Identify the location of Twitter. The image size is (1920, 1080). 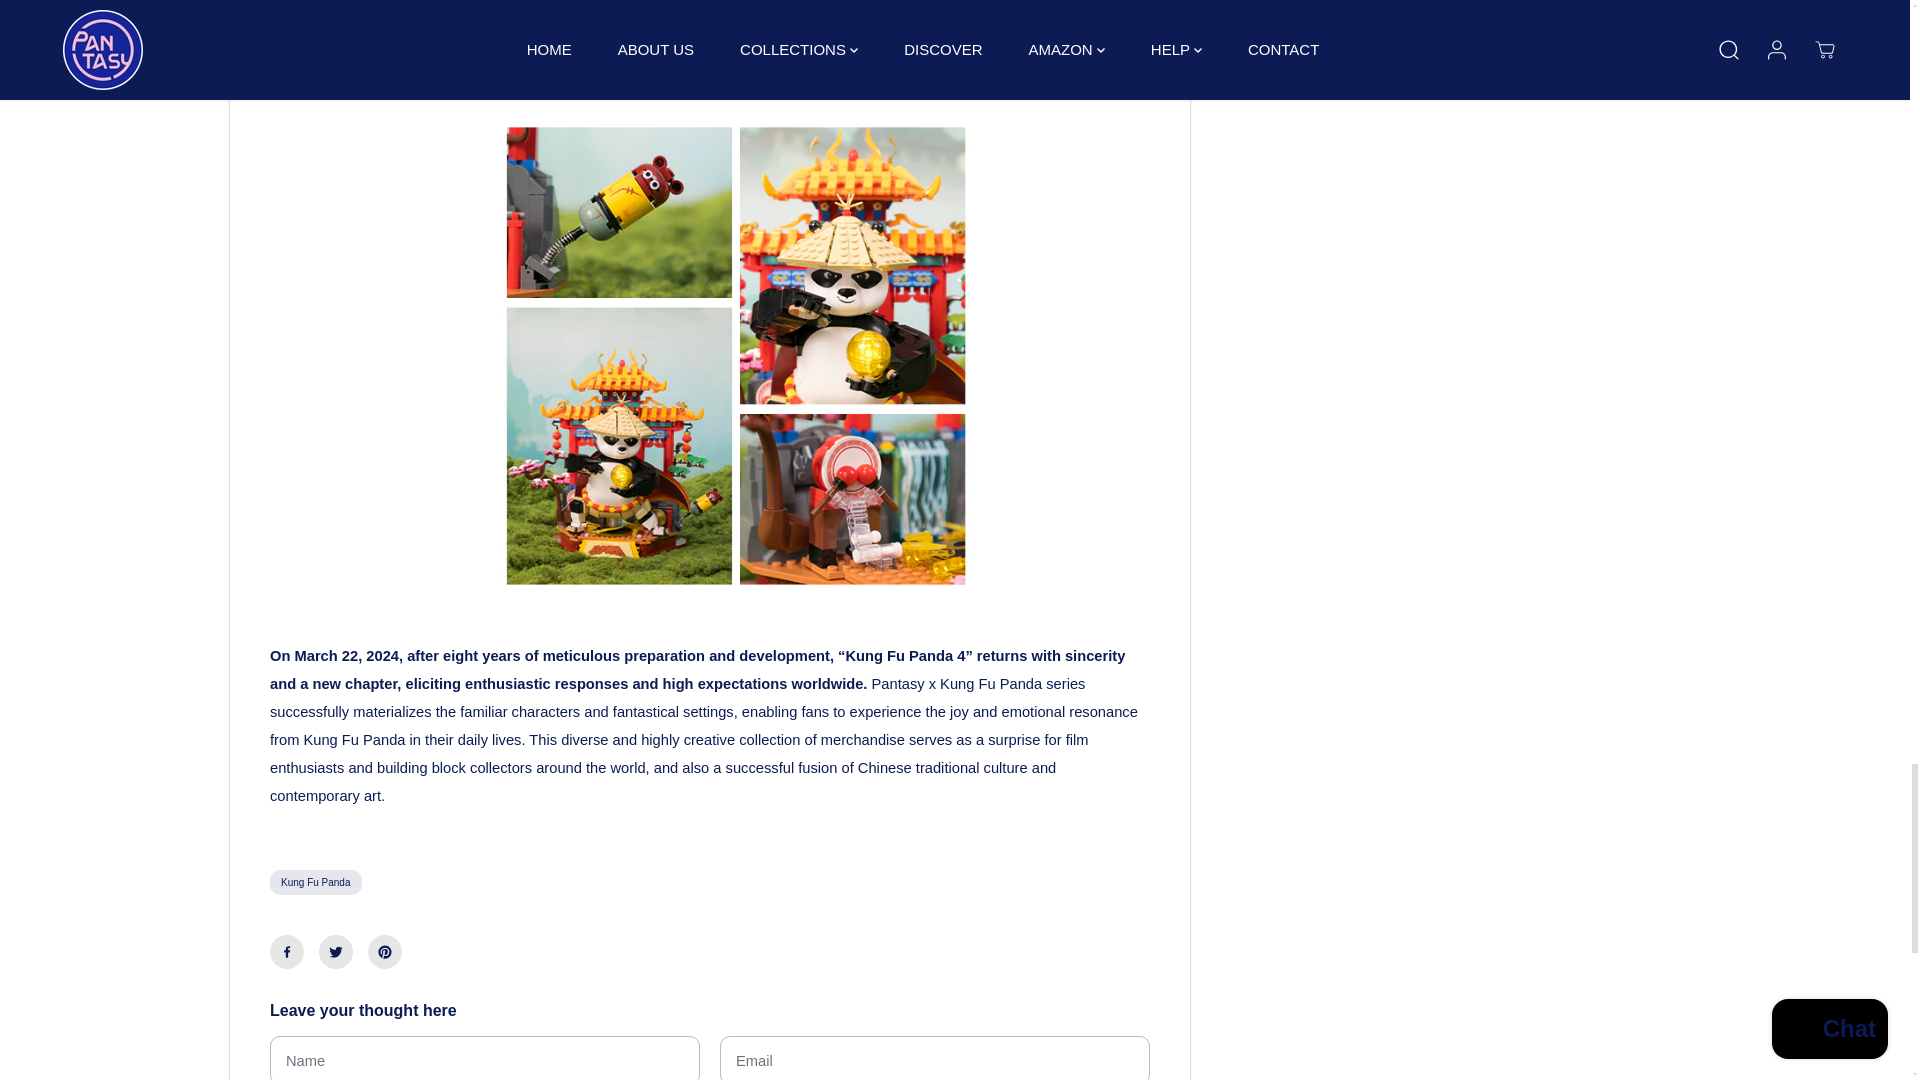
(336, 952).